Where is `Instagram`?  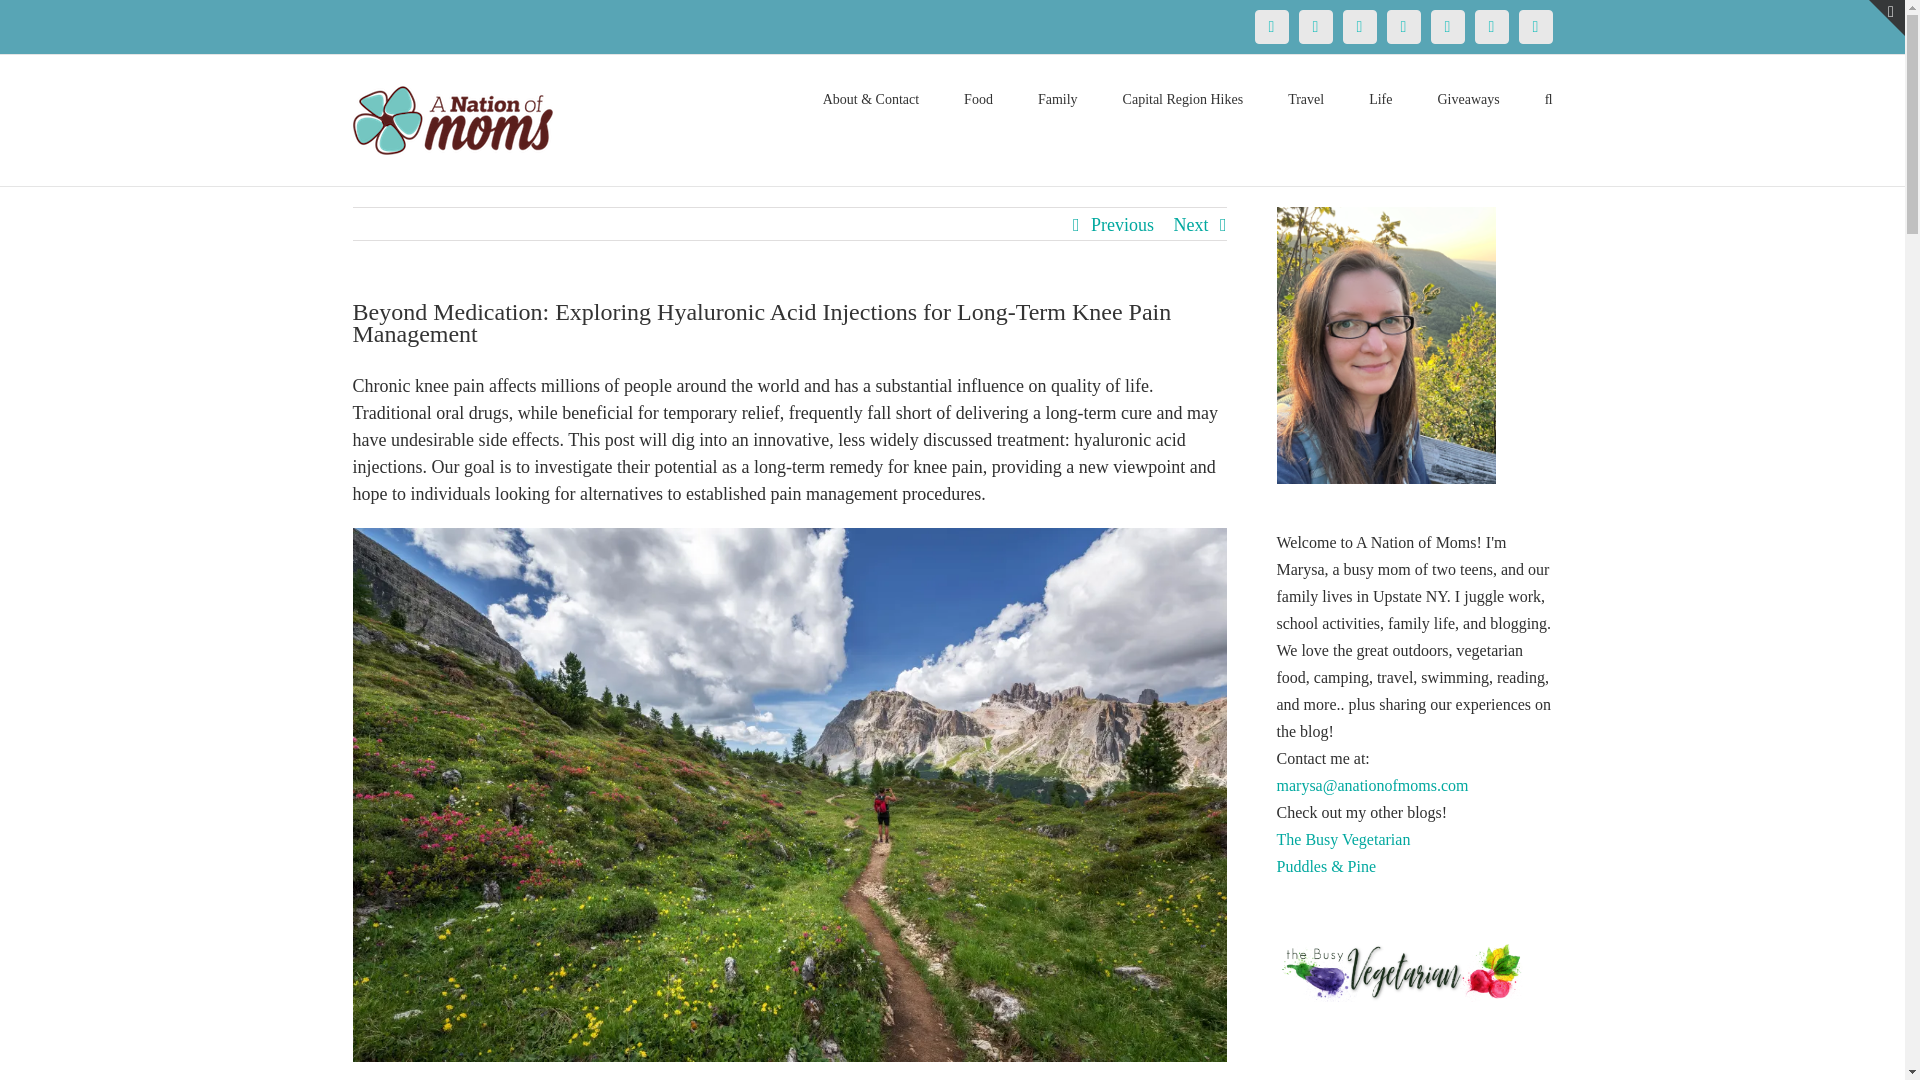 Instagram is located at coordinates (1403, 26).